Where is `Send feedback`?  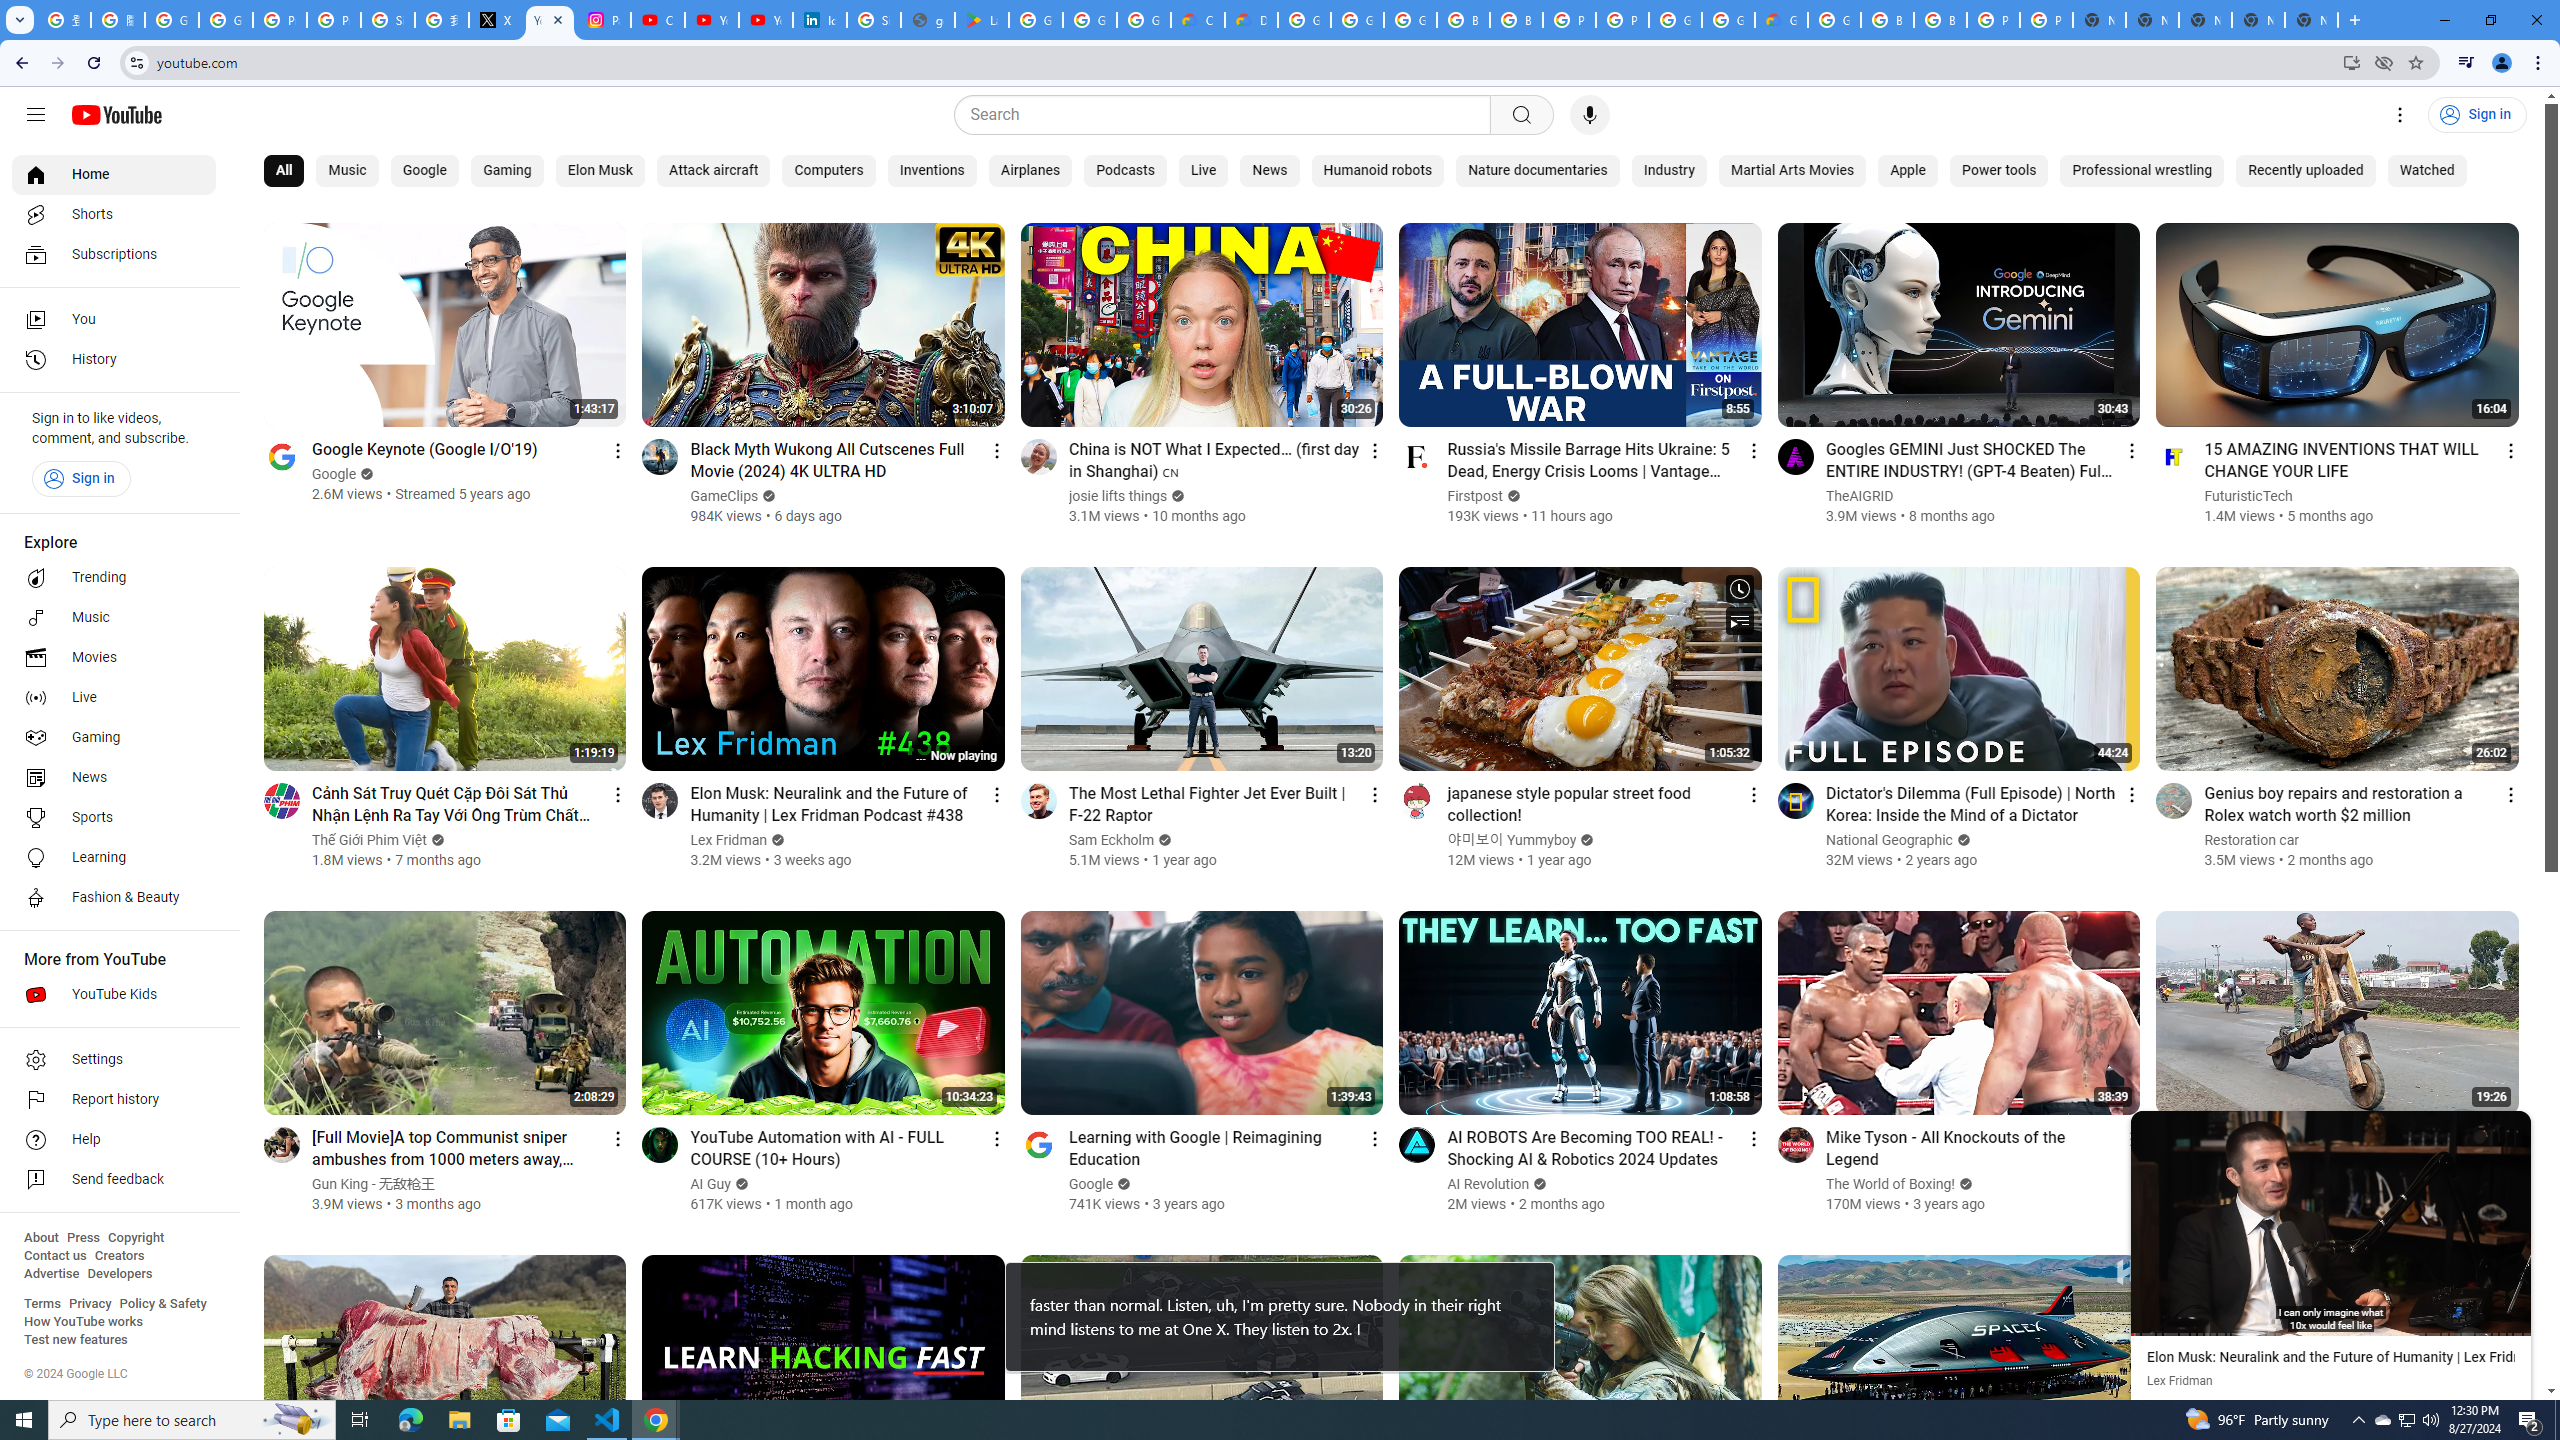
Send feedback is located at coordinates (114, 1180).